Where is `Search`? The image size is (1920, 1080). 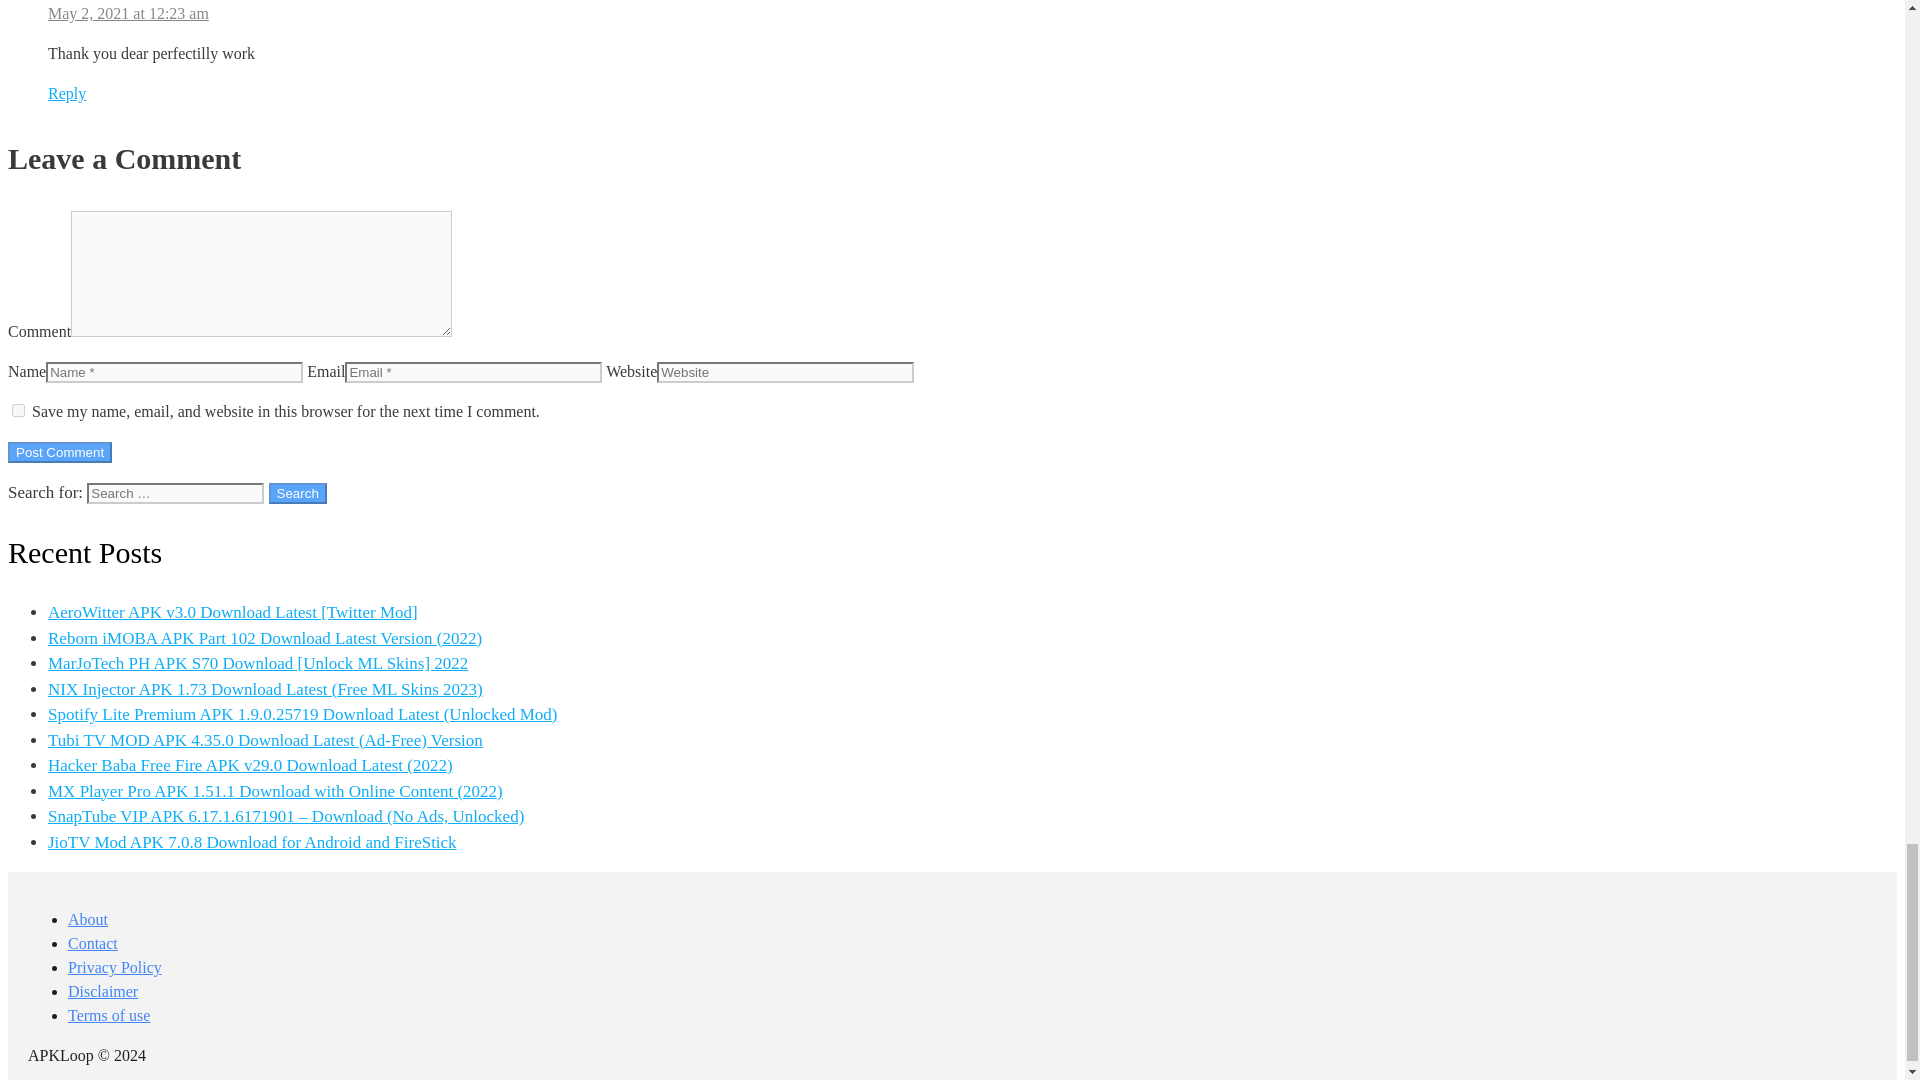 Search is located at coordinates (297, 493).